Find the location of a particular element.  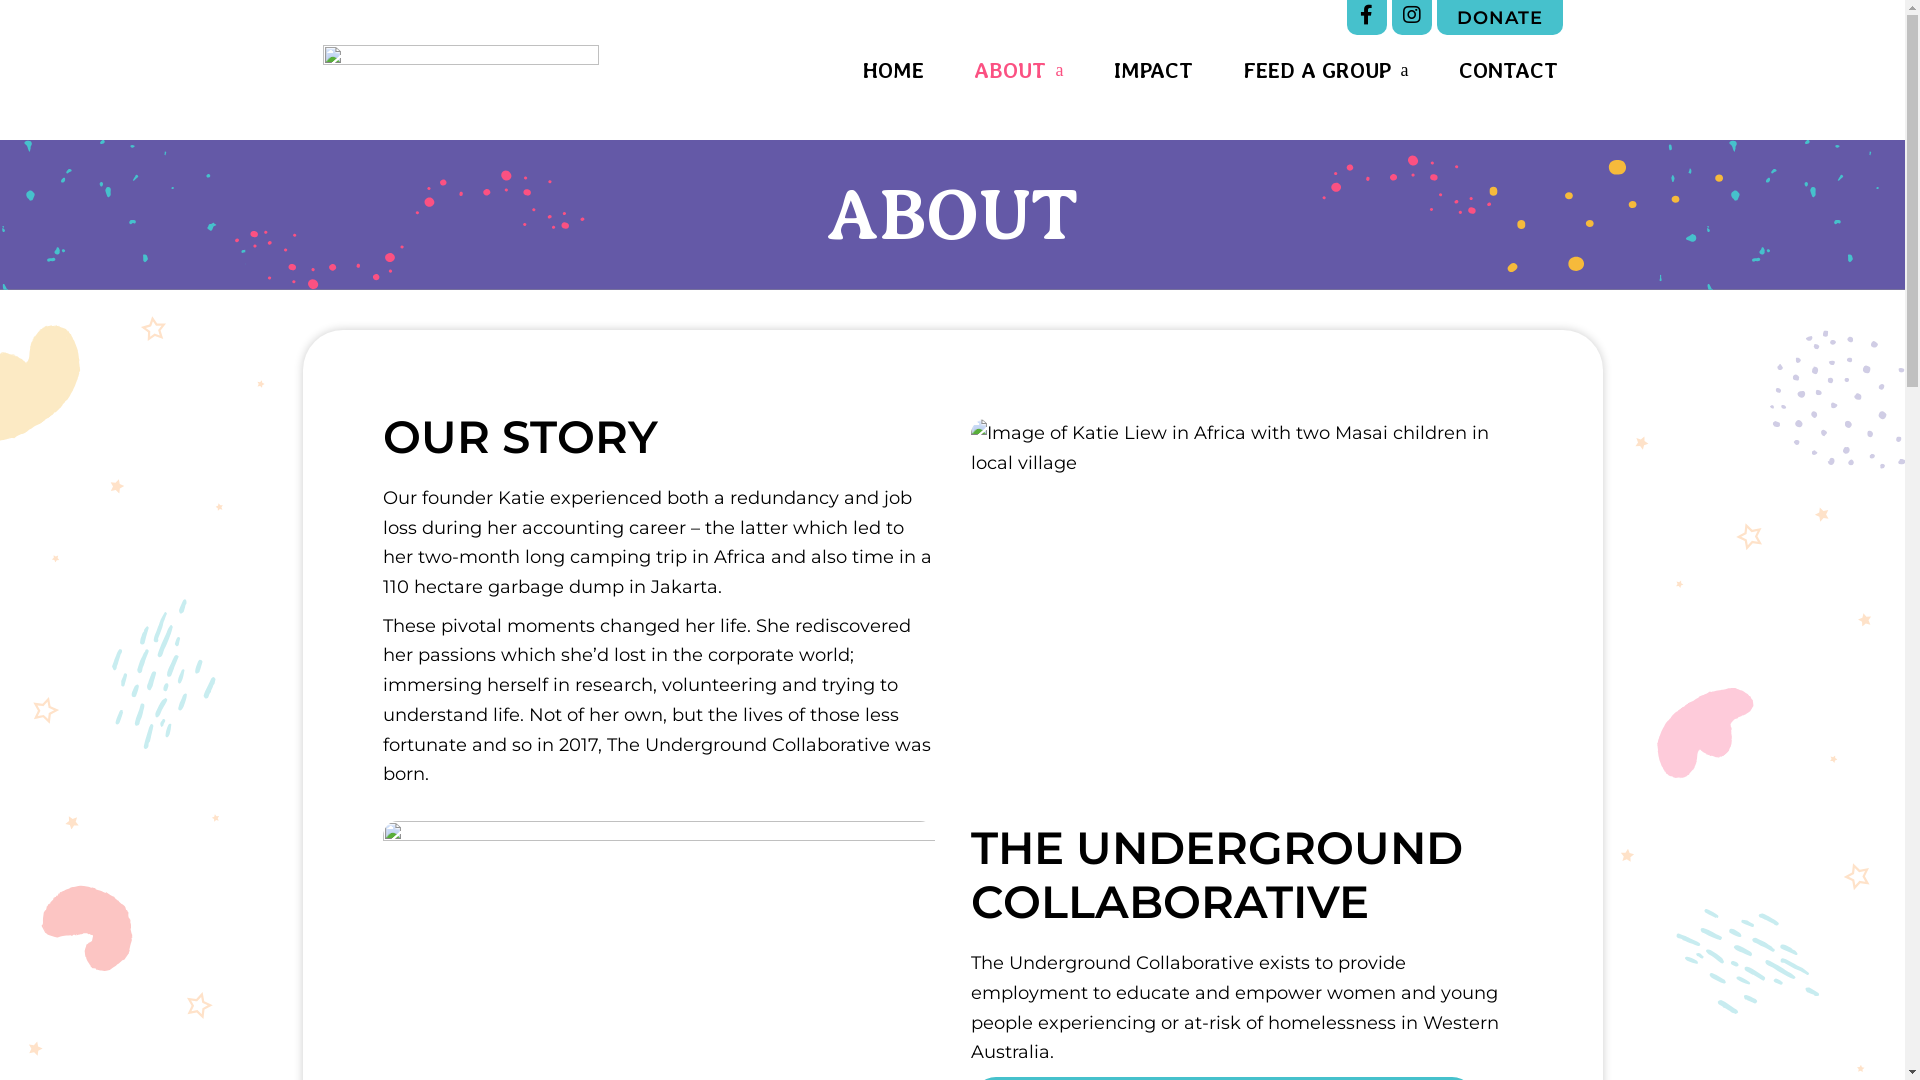

IMPACT is located at coordinates (1154, 70).